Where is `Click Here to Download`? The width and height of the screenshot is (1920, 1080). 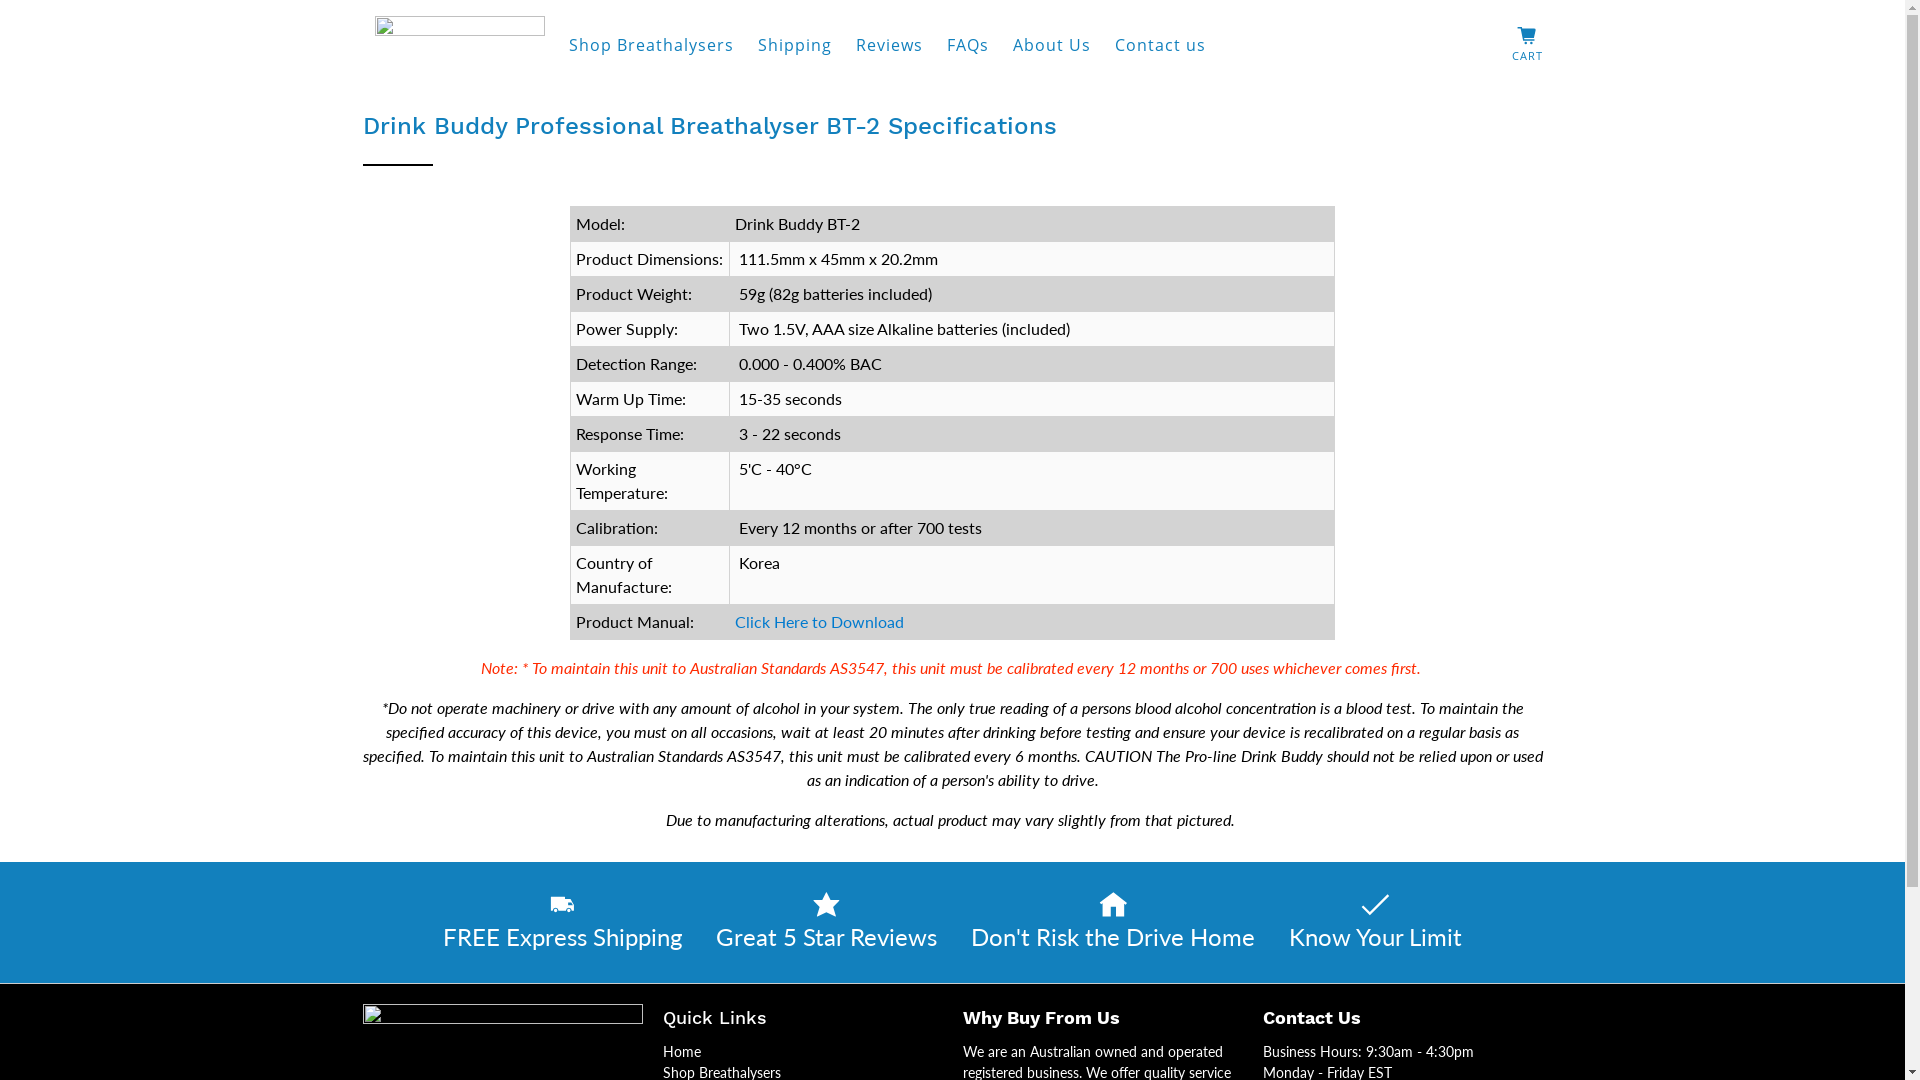 Click Here to Download is located at coordinates (820, 622).